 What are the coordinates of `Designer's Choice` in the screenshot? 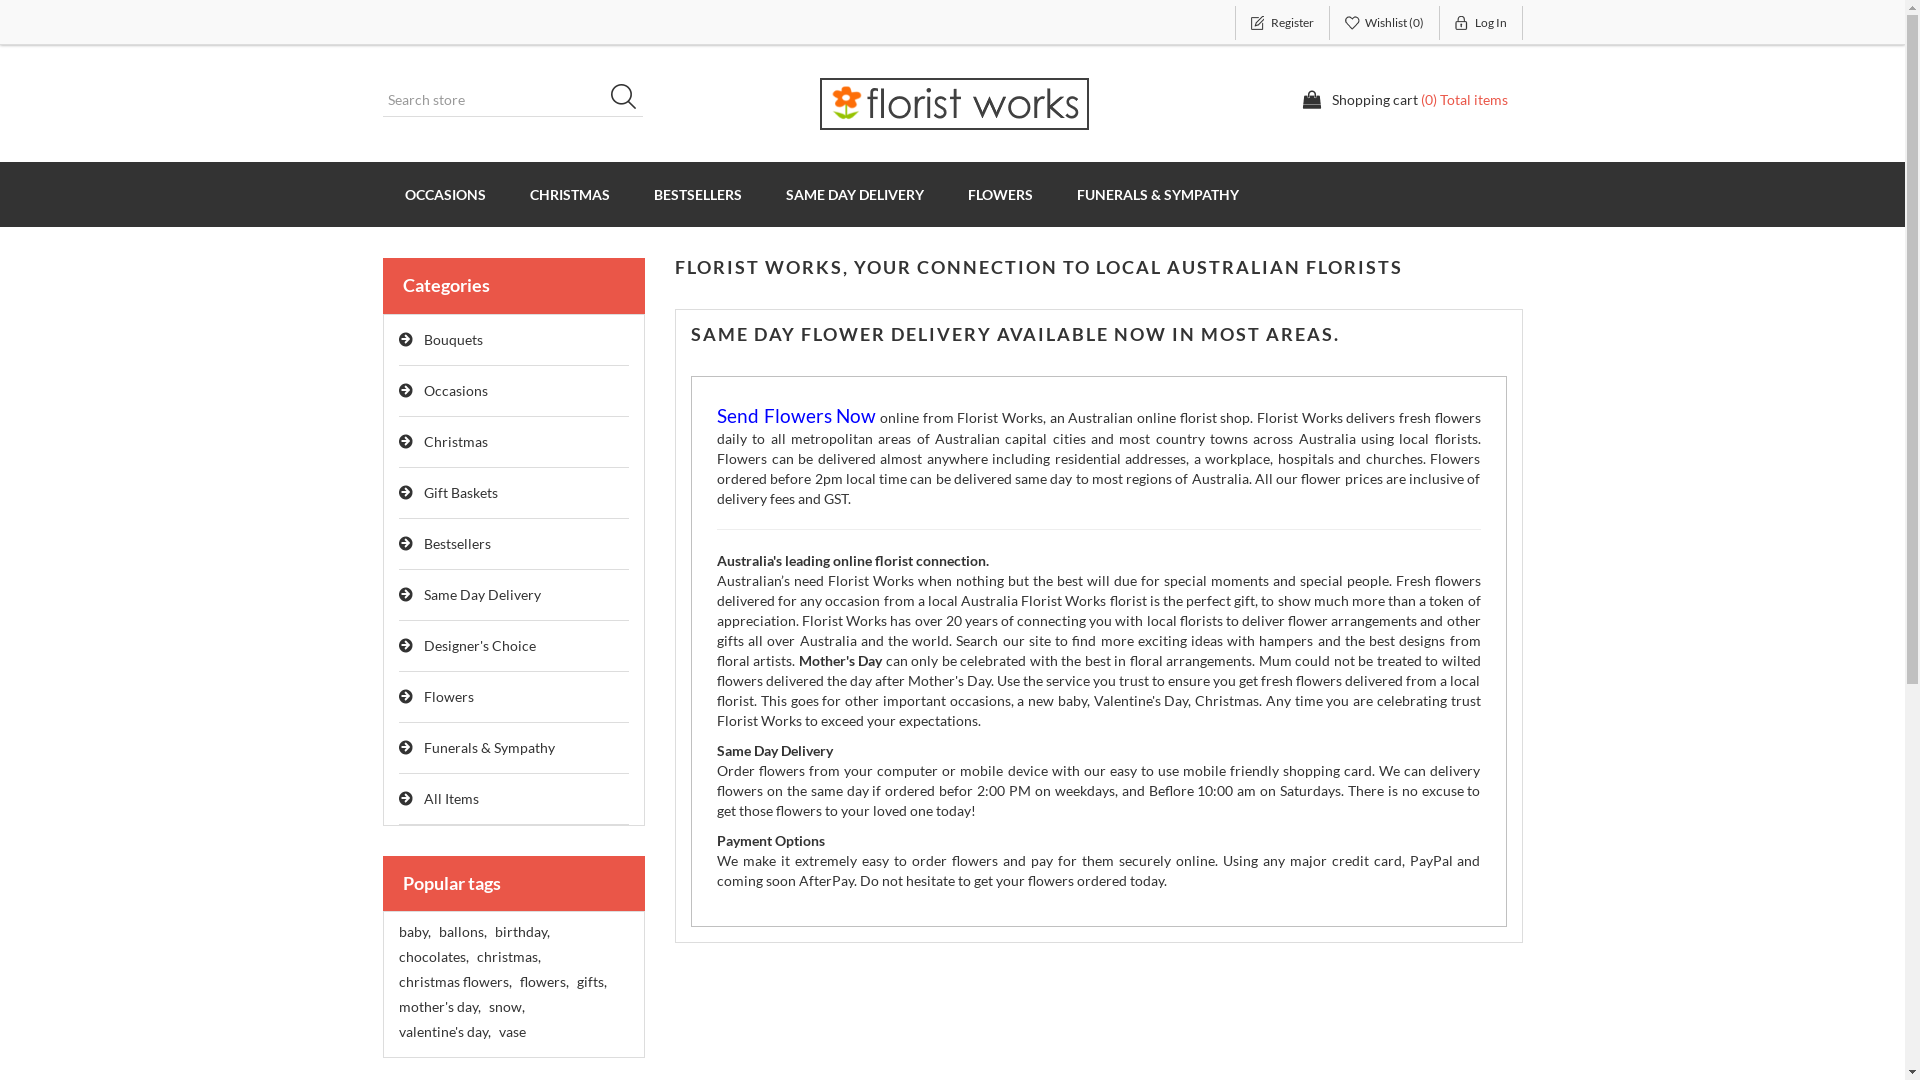 It's located at (514, 646).